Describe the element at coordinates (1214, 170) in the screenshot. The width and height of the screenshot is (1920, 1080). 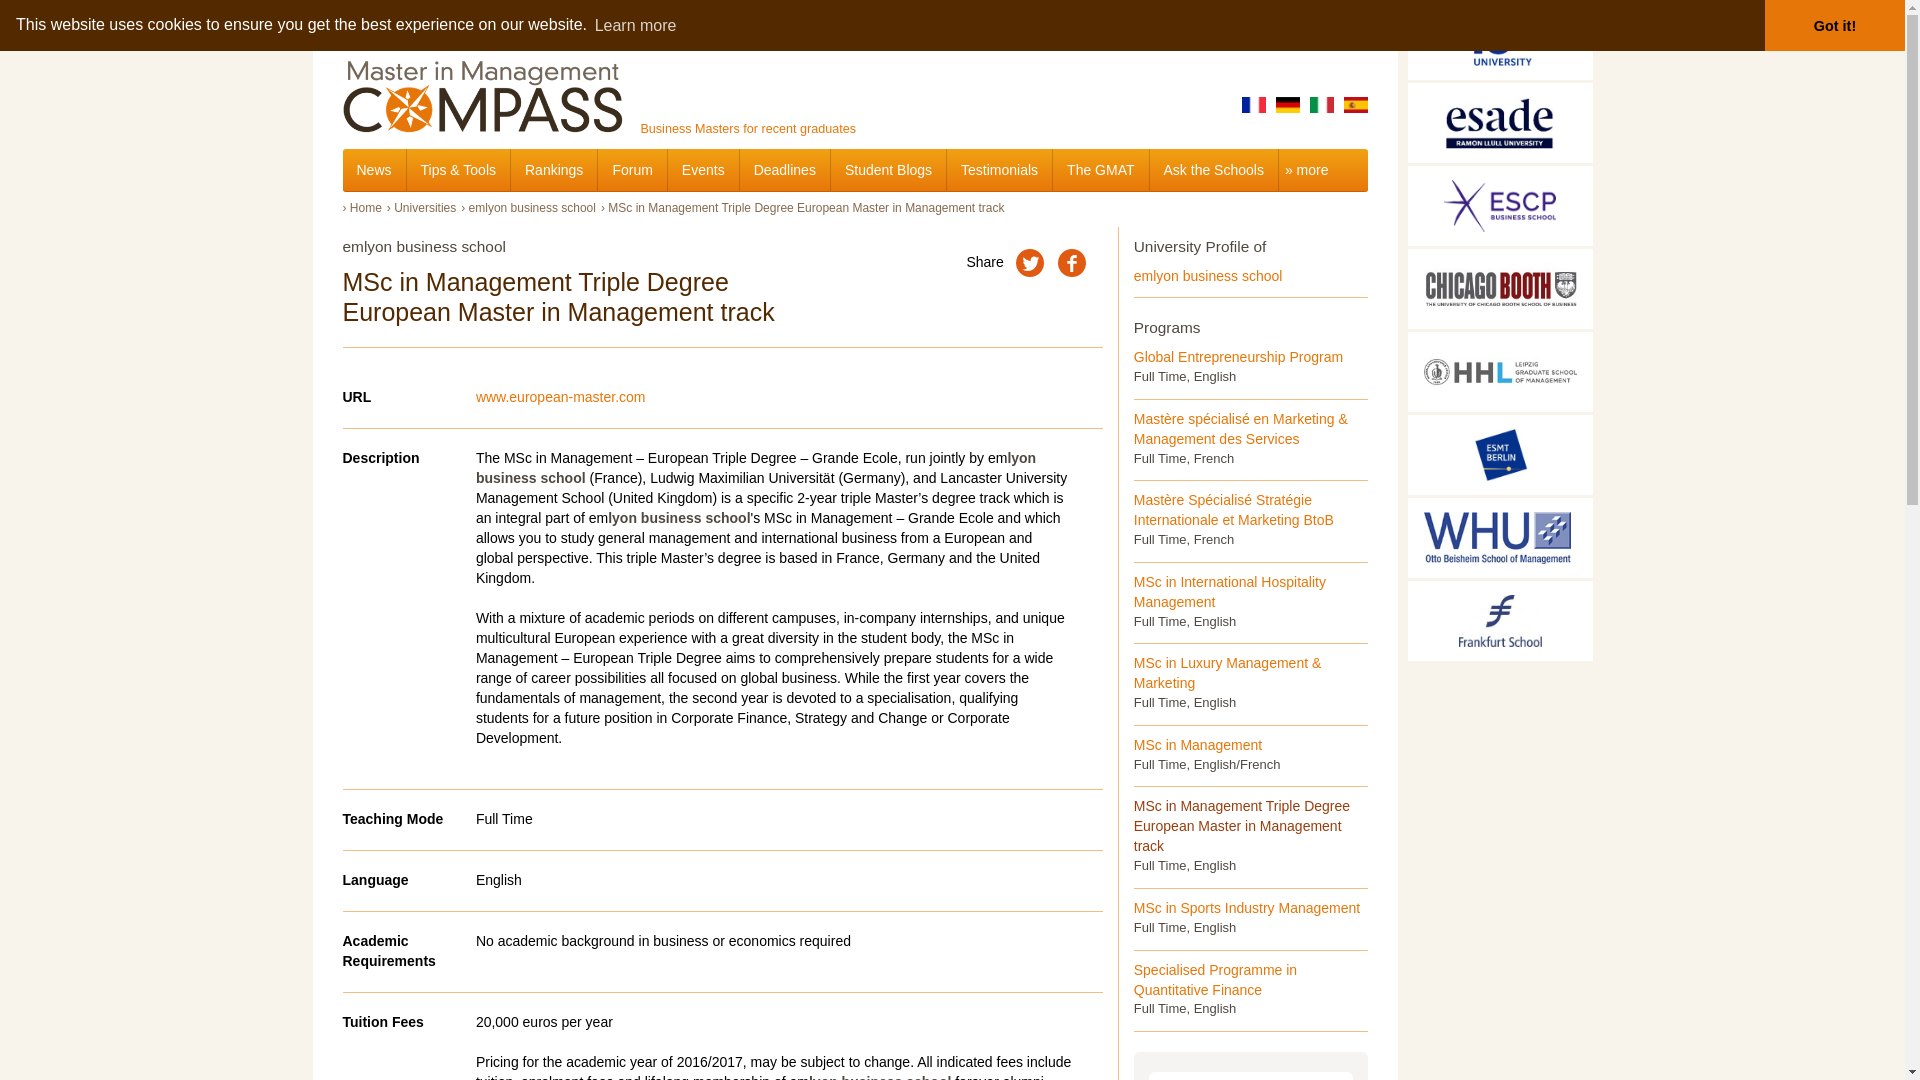
I see `Ask the Schools` at that location.